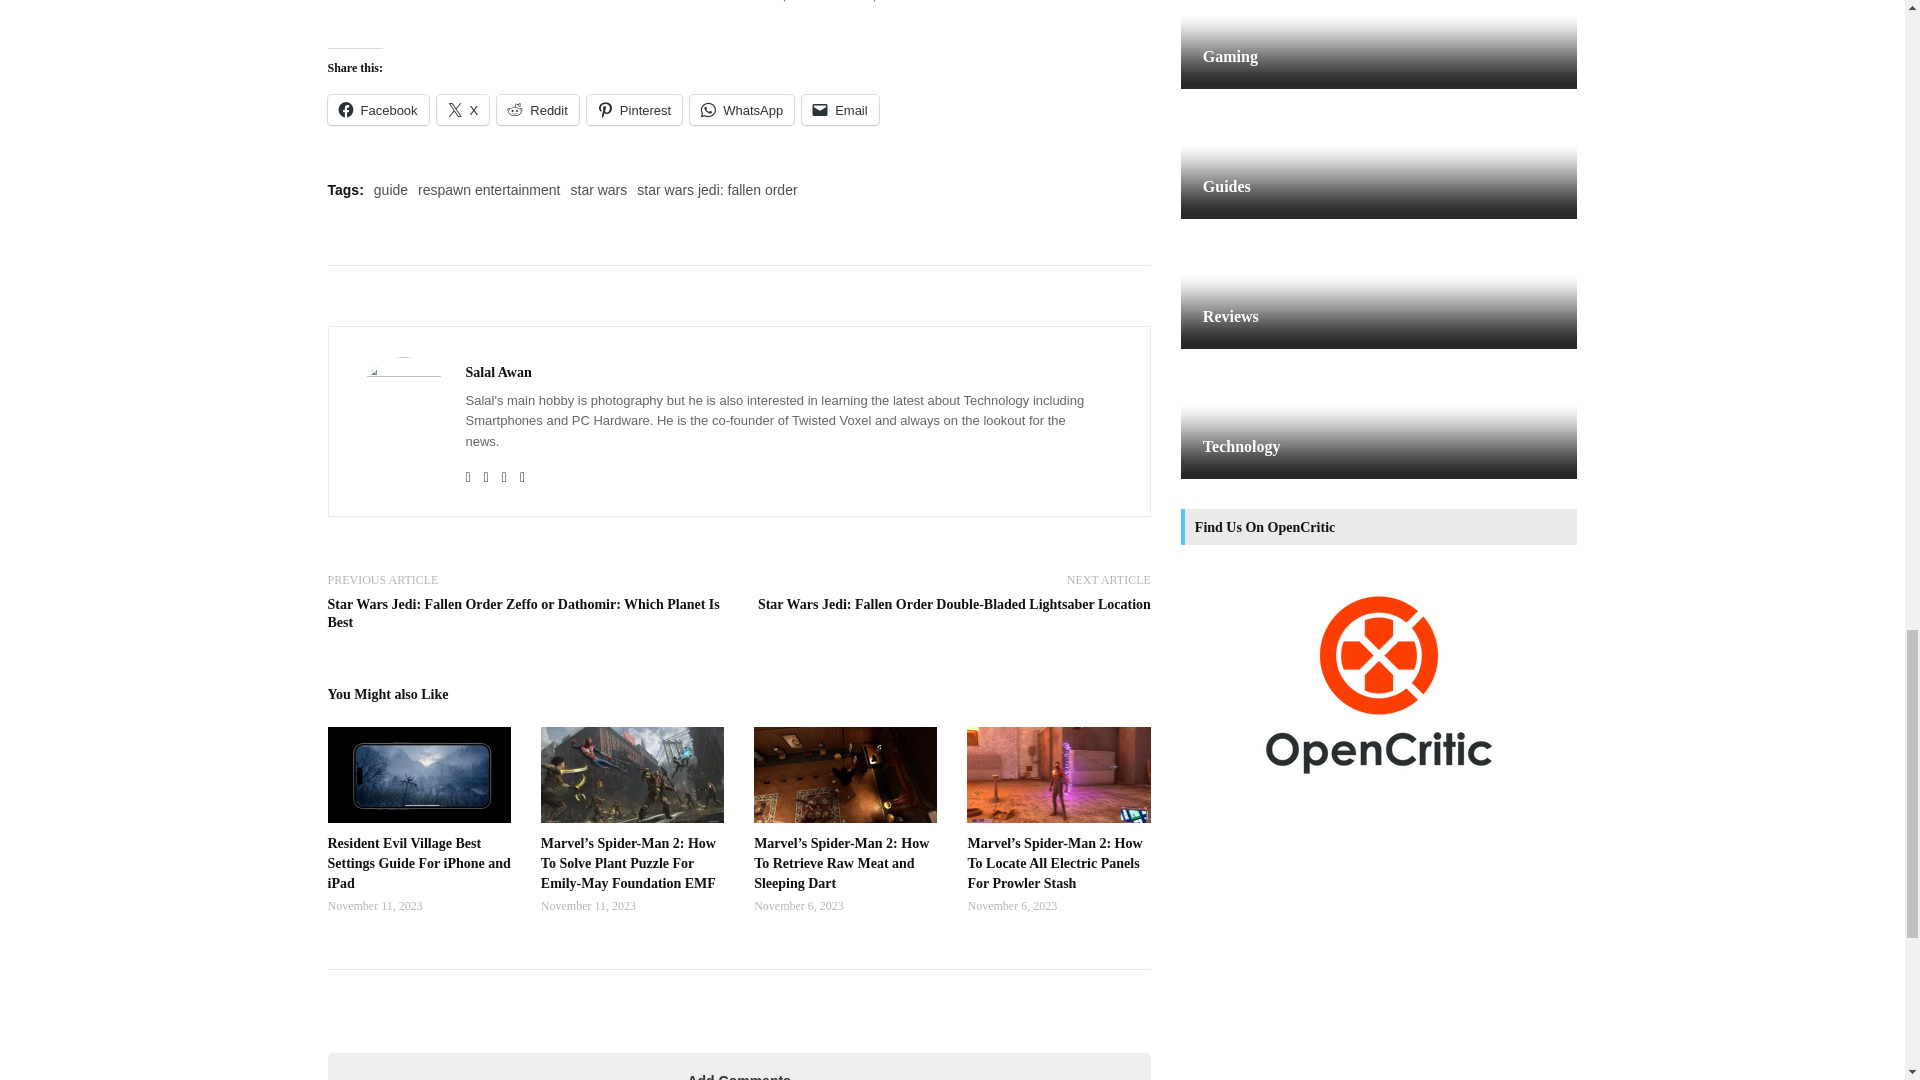  What do you see at coordinates (463, 108) in the screenshot?
I see `Click to share on X` at bounding box center [463, 108].